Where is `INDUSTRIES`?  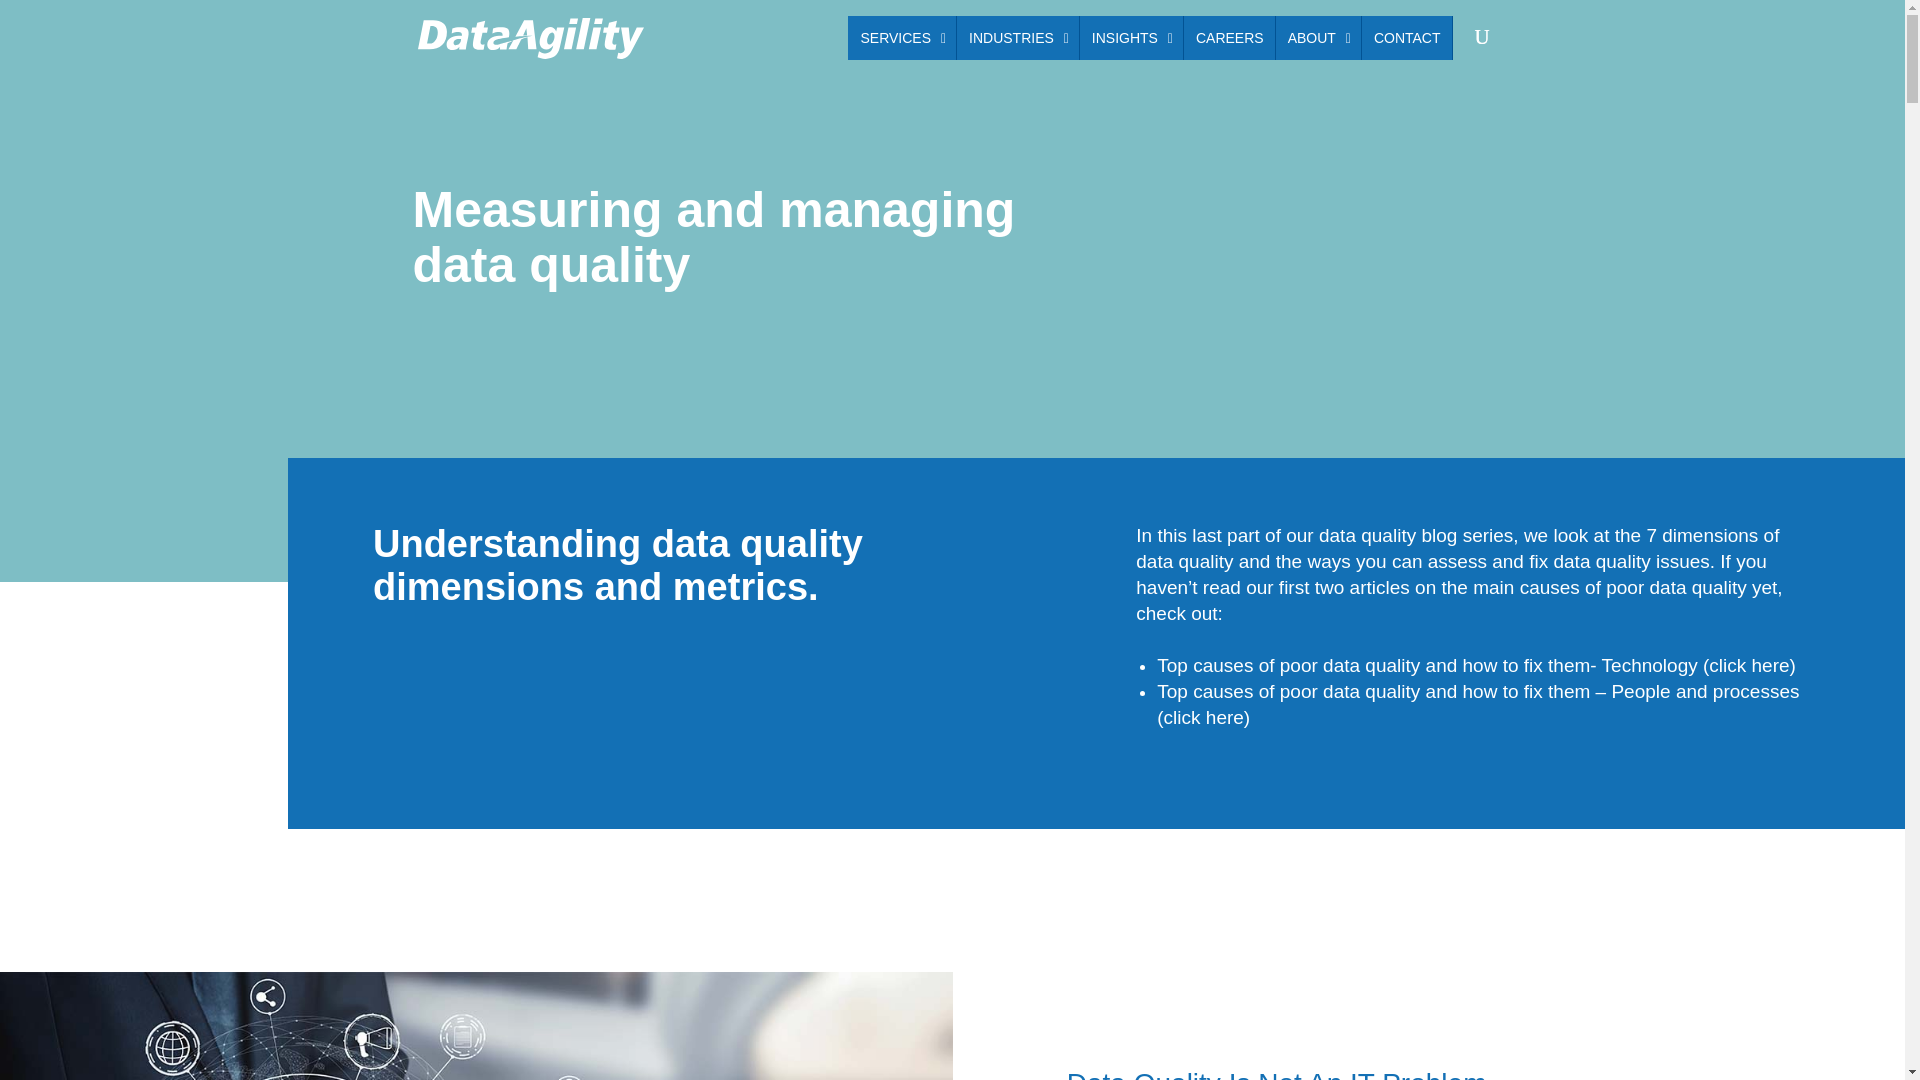
INDUSTRIES is located at coordinates (1318, 38).